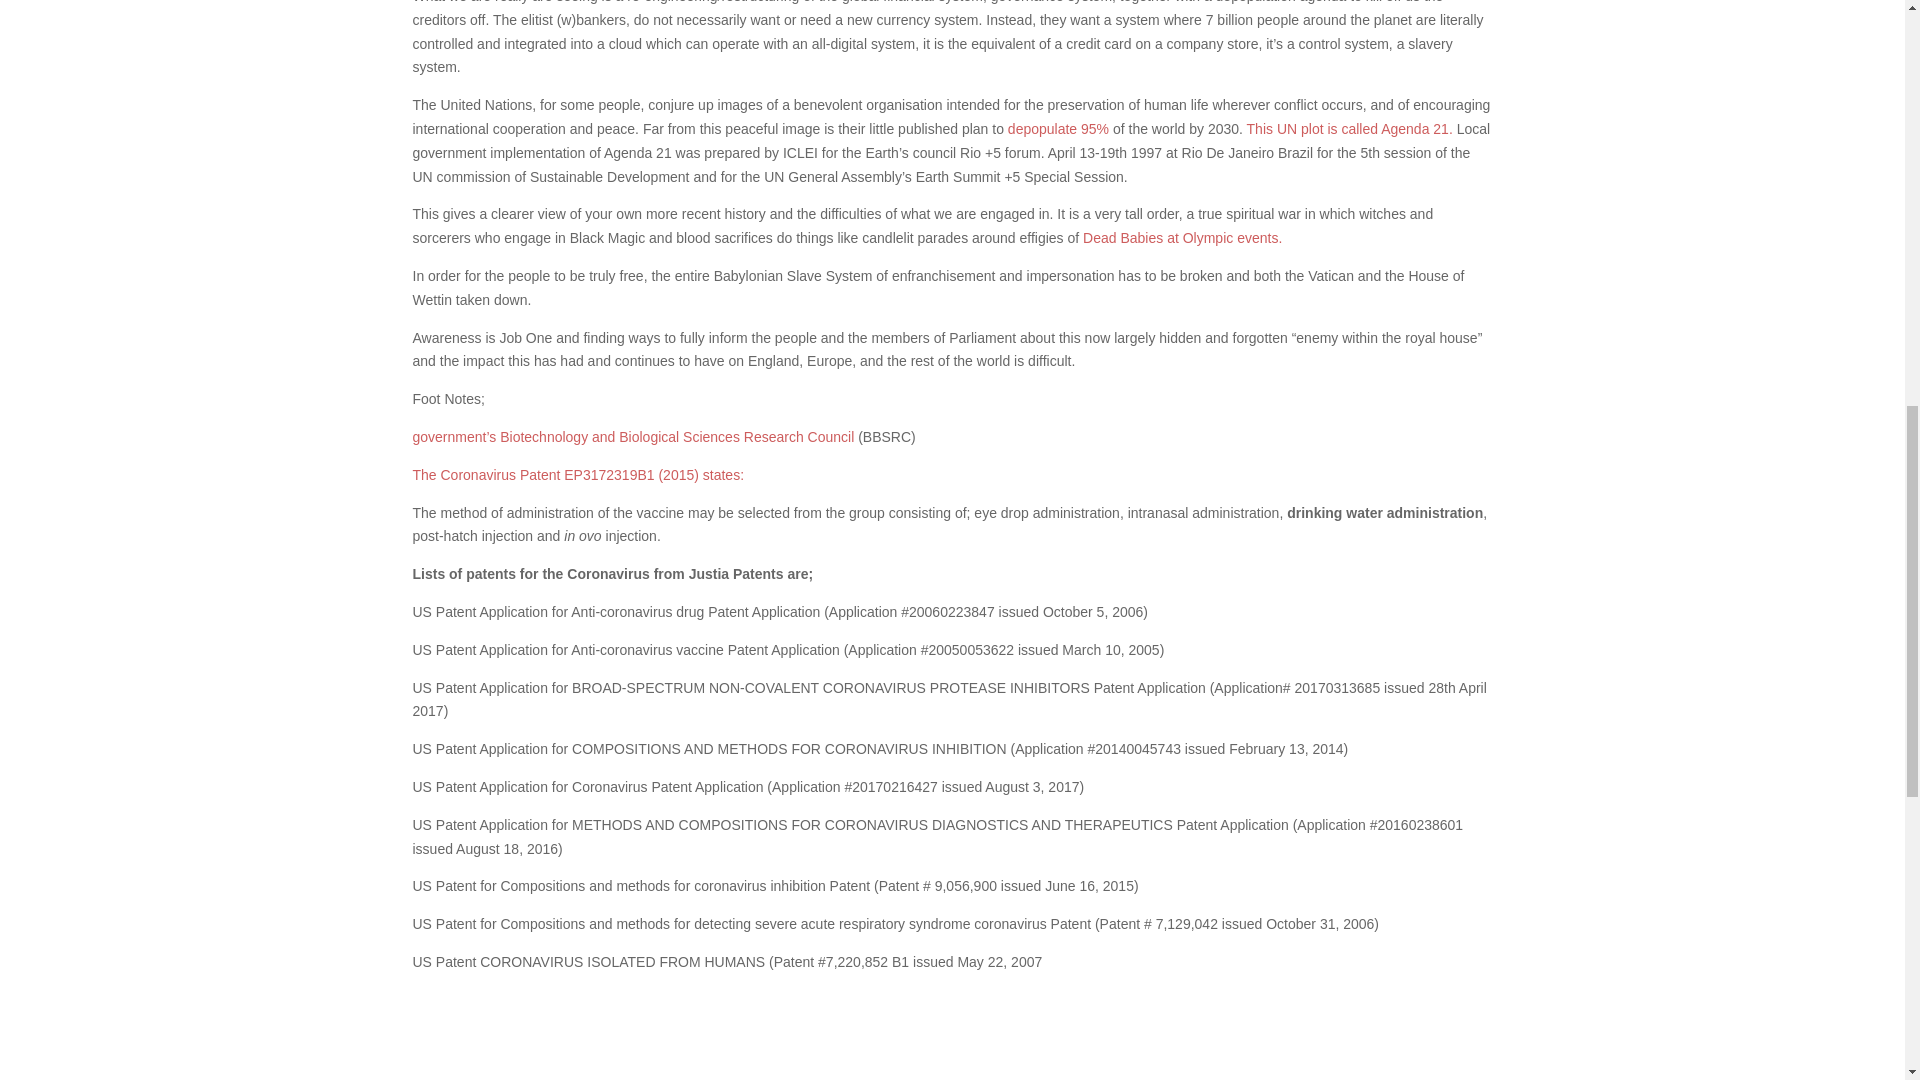 Image resolution: width=1920 pixels, height=1080 pixels. What do you see at coordinates (676, 436) in the screenshot?
I see `Biotechnology and Biological Sciences Research Council` at bounding box center [676, 436].